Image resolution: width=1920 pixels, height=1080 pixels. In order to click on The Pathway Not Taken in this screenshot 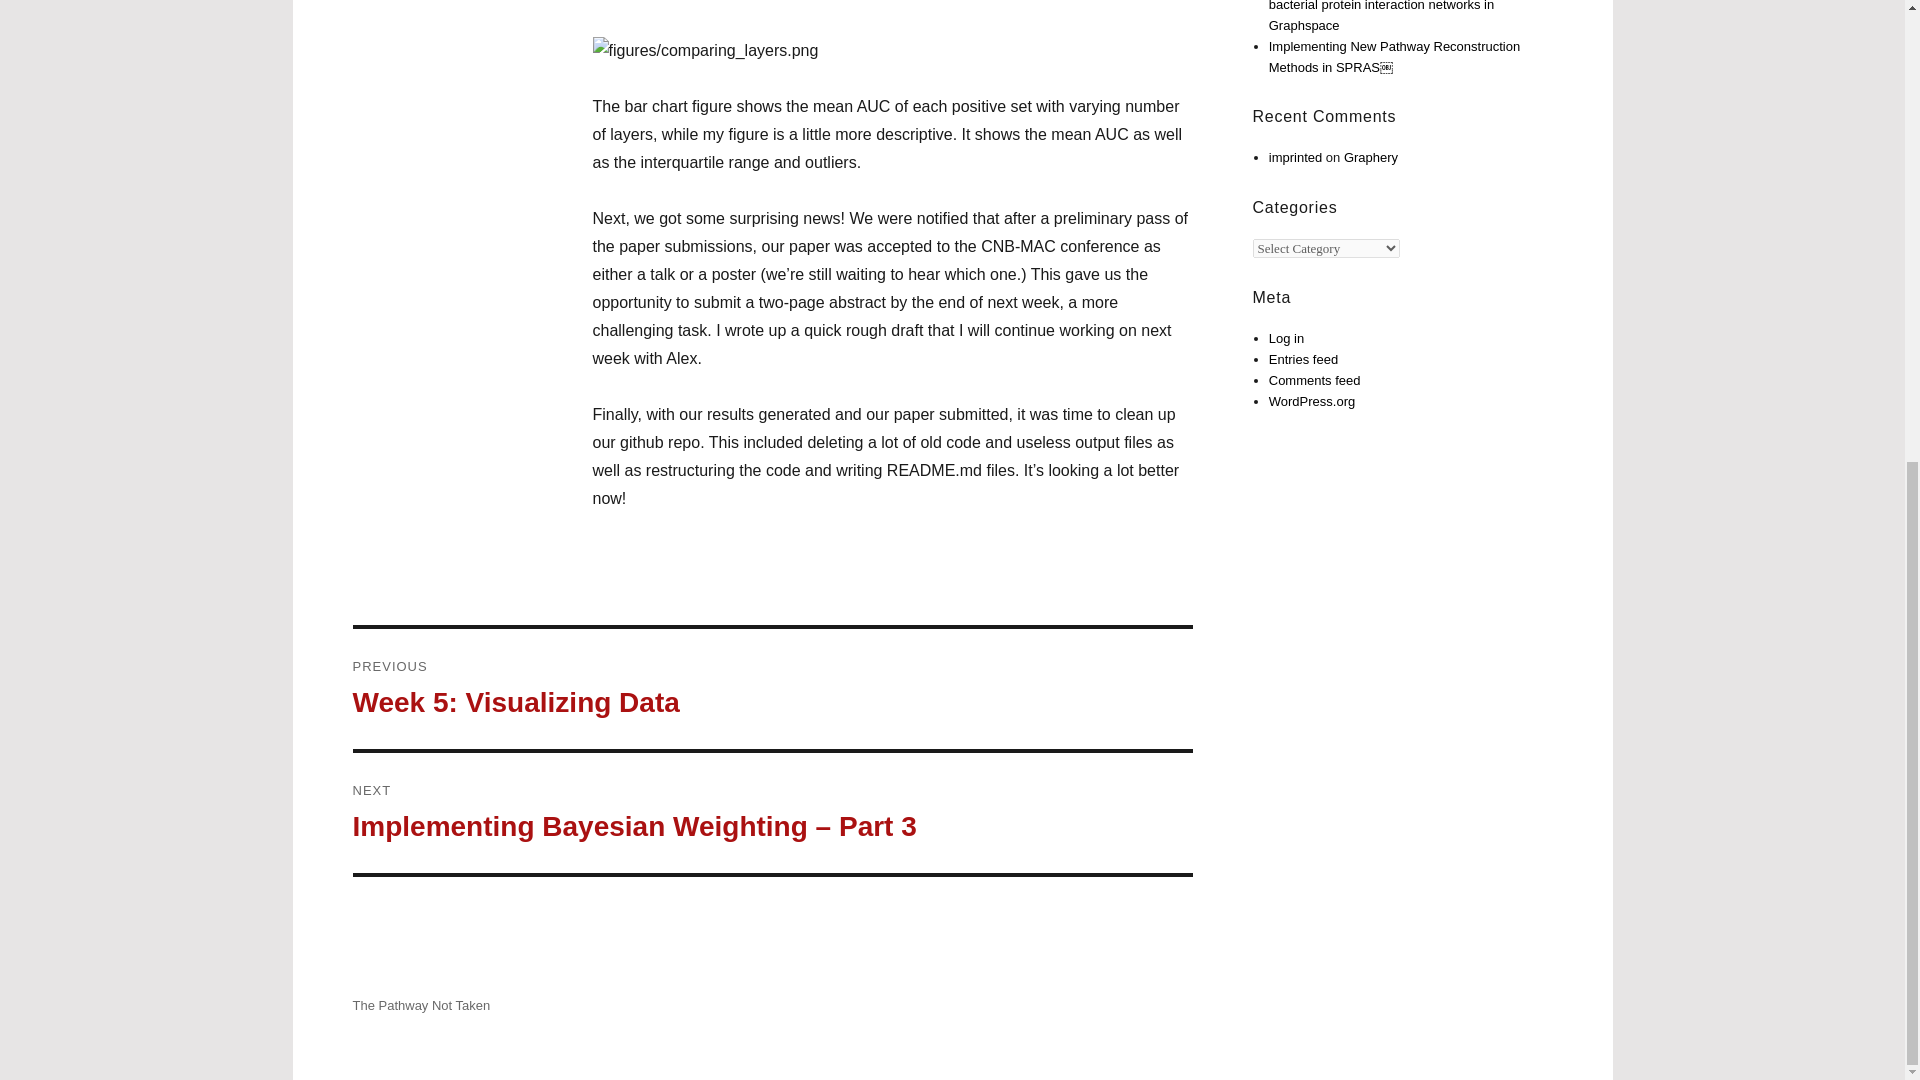, I will do `click(420, 1005)`.